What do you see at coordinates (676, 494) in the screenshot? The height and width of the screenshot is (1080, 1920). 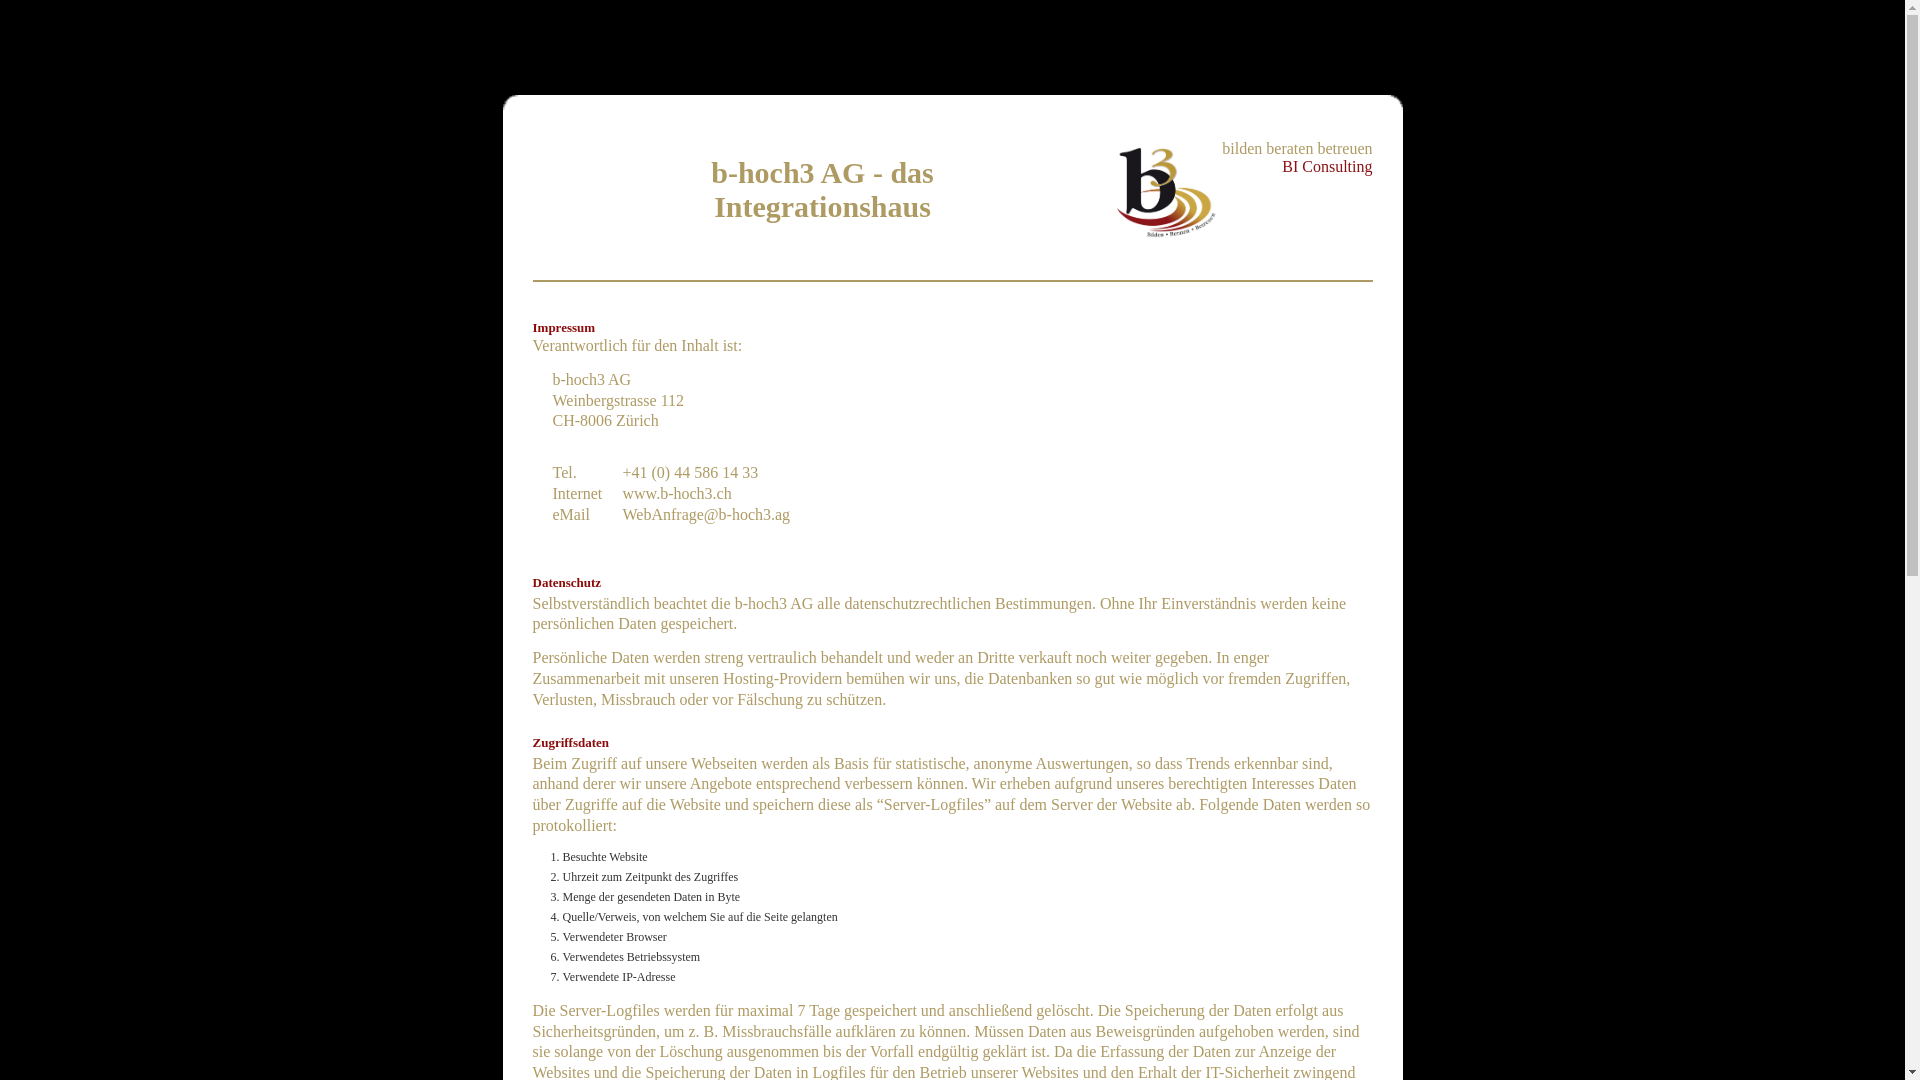 I see `www.b-hoch3.ch` at bounding box center [676, 494].